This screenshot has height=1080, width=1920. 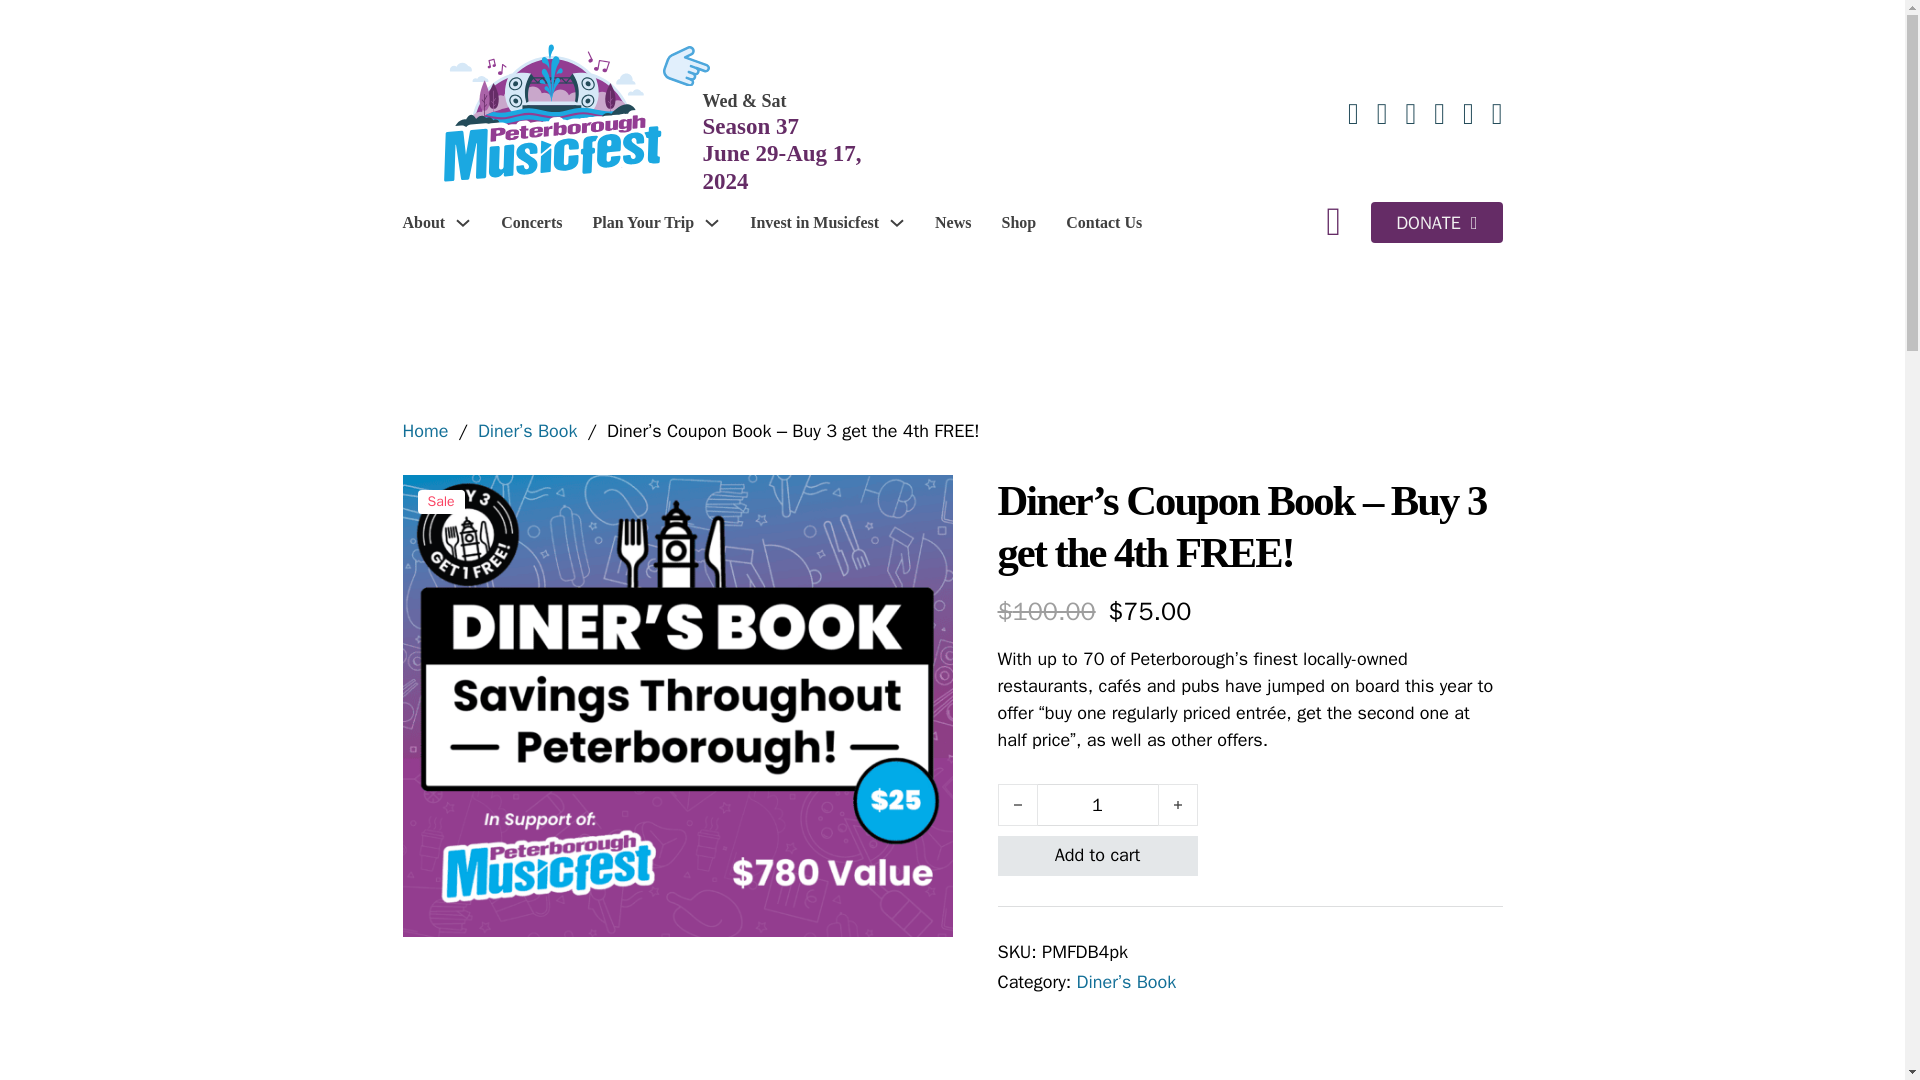 What do you see at coordinates (642, 222) in the screenshot?
I see `Plan Your Trip` at bounding box center [642, 222].